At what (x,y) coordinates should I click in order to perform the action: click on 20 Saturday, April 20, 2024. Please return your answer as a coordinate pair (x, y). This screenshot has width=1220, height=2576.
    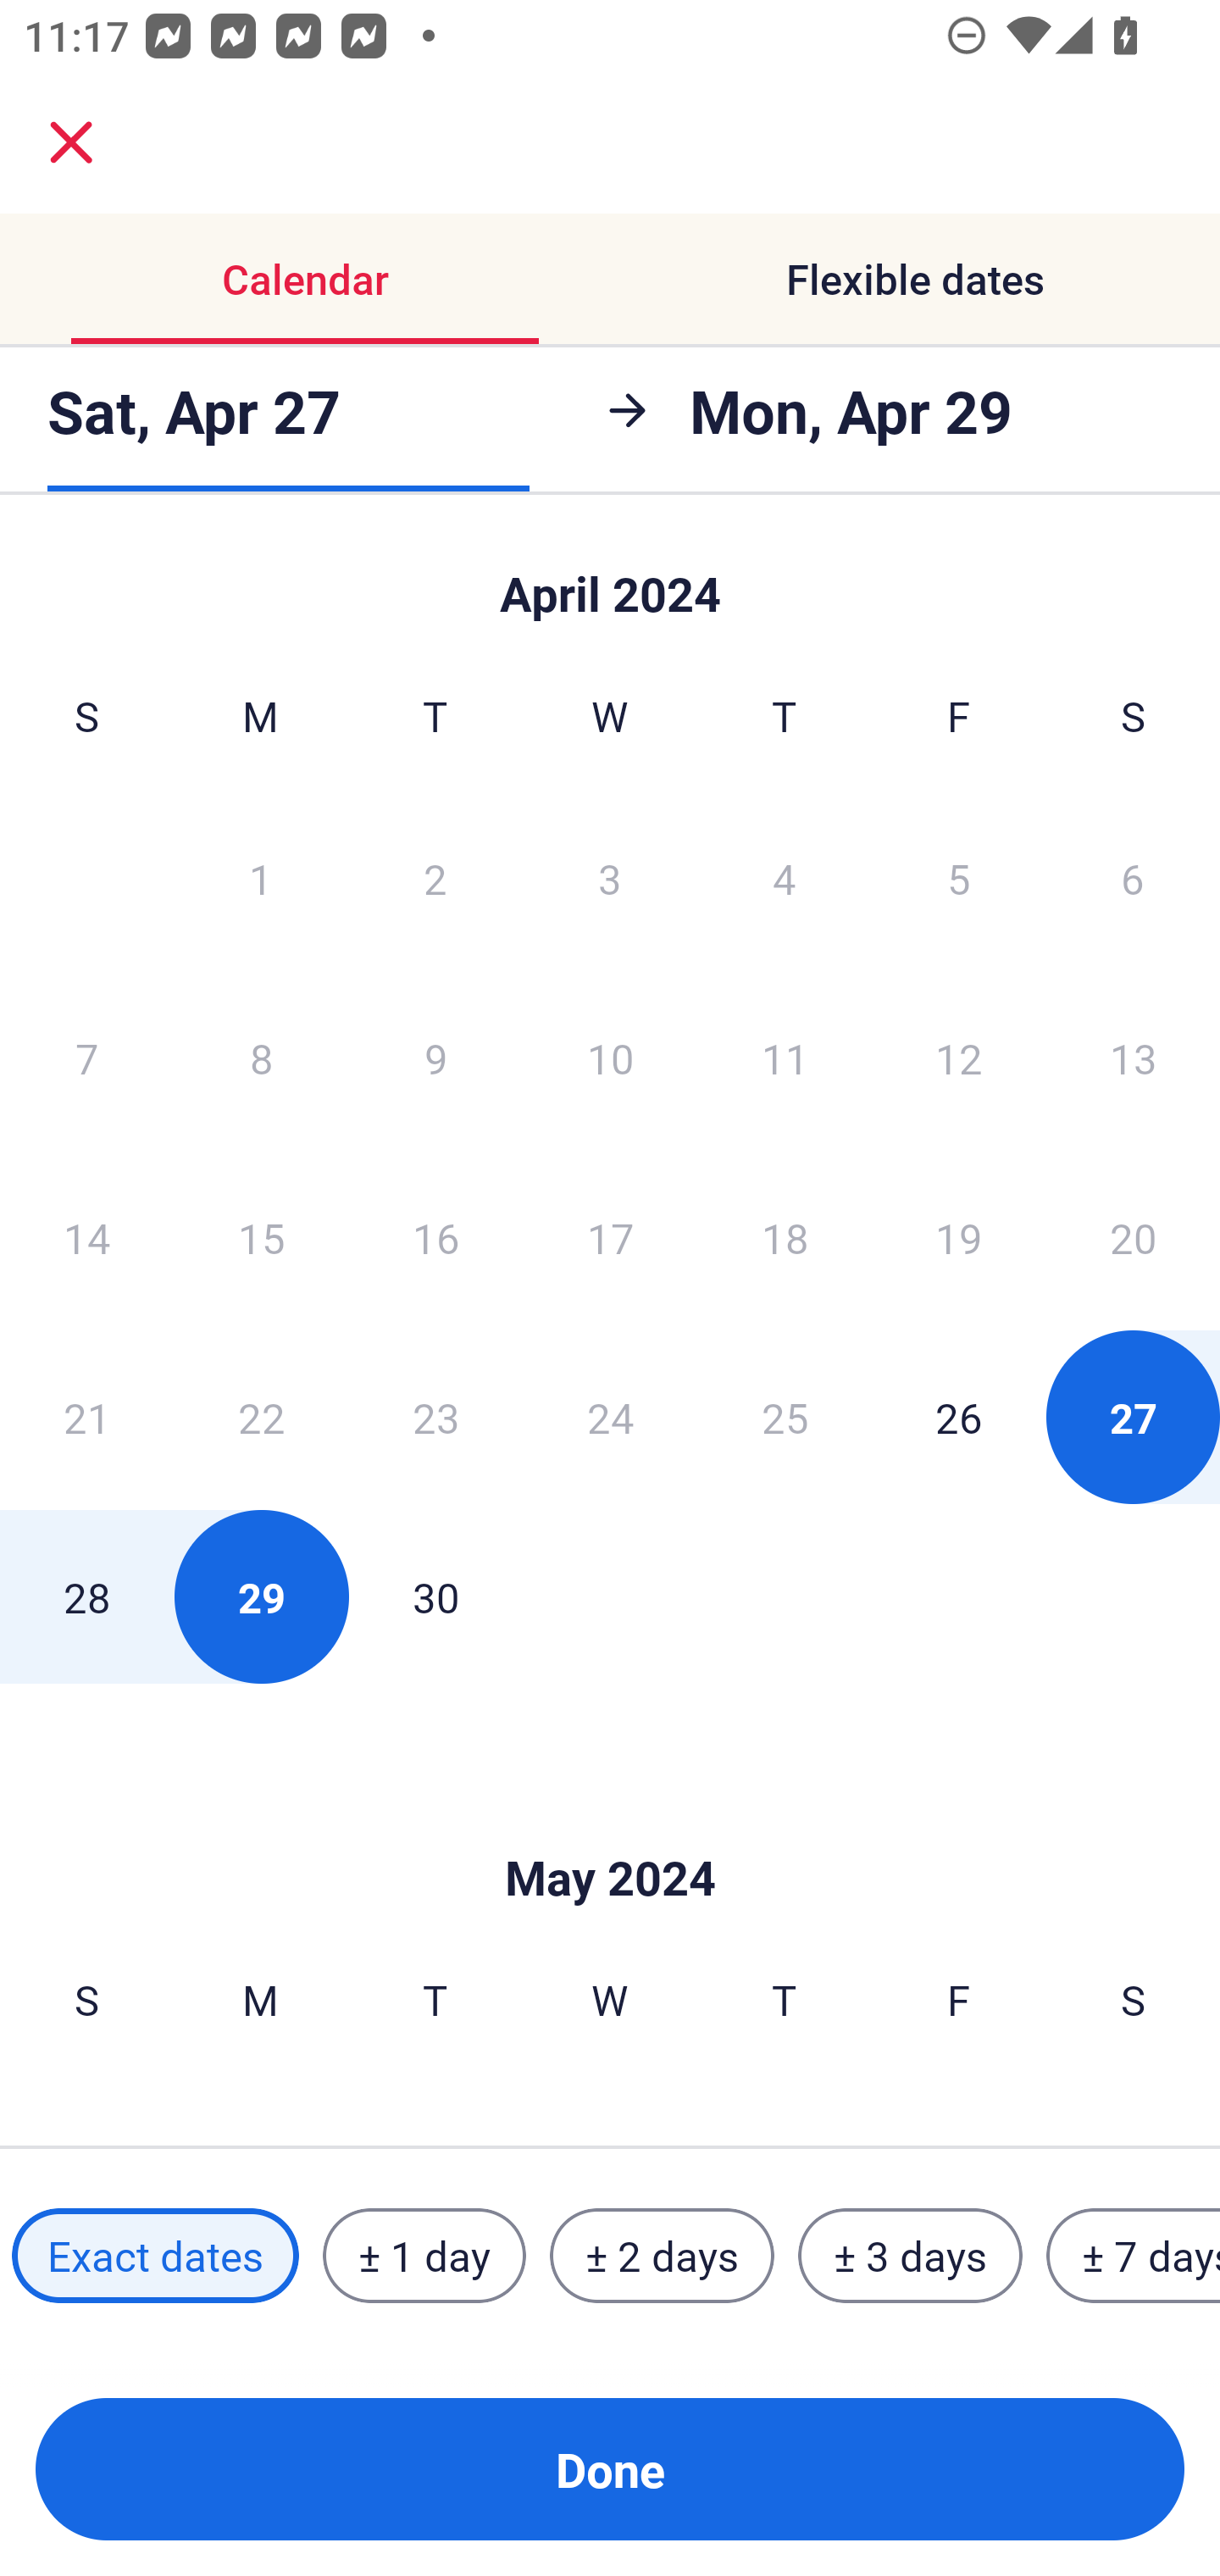
    Looking at the image, I should click on (1134, 1237).